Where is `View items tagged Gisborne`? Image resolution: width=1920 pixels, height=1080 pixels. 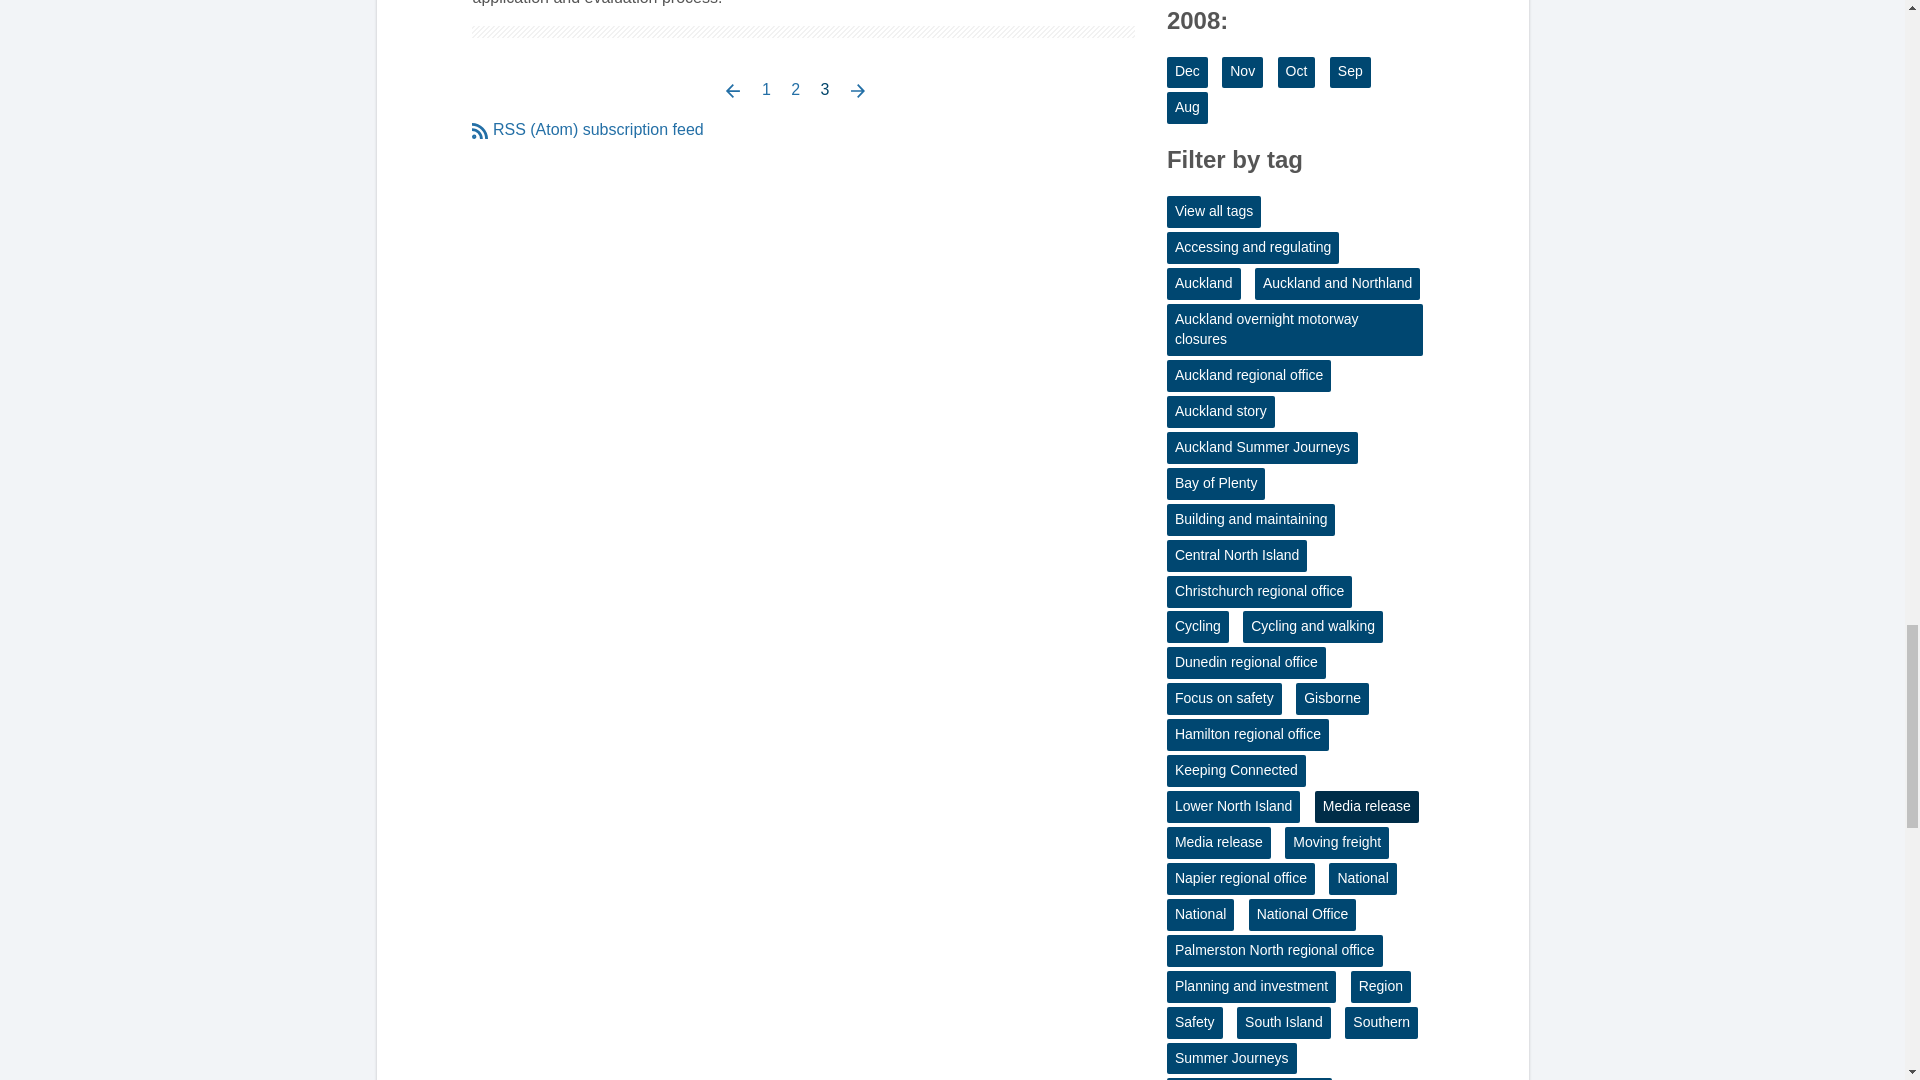
View items tagged Gisborne is located at coordinates (1332, 698).